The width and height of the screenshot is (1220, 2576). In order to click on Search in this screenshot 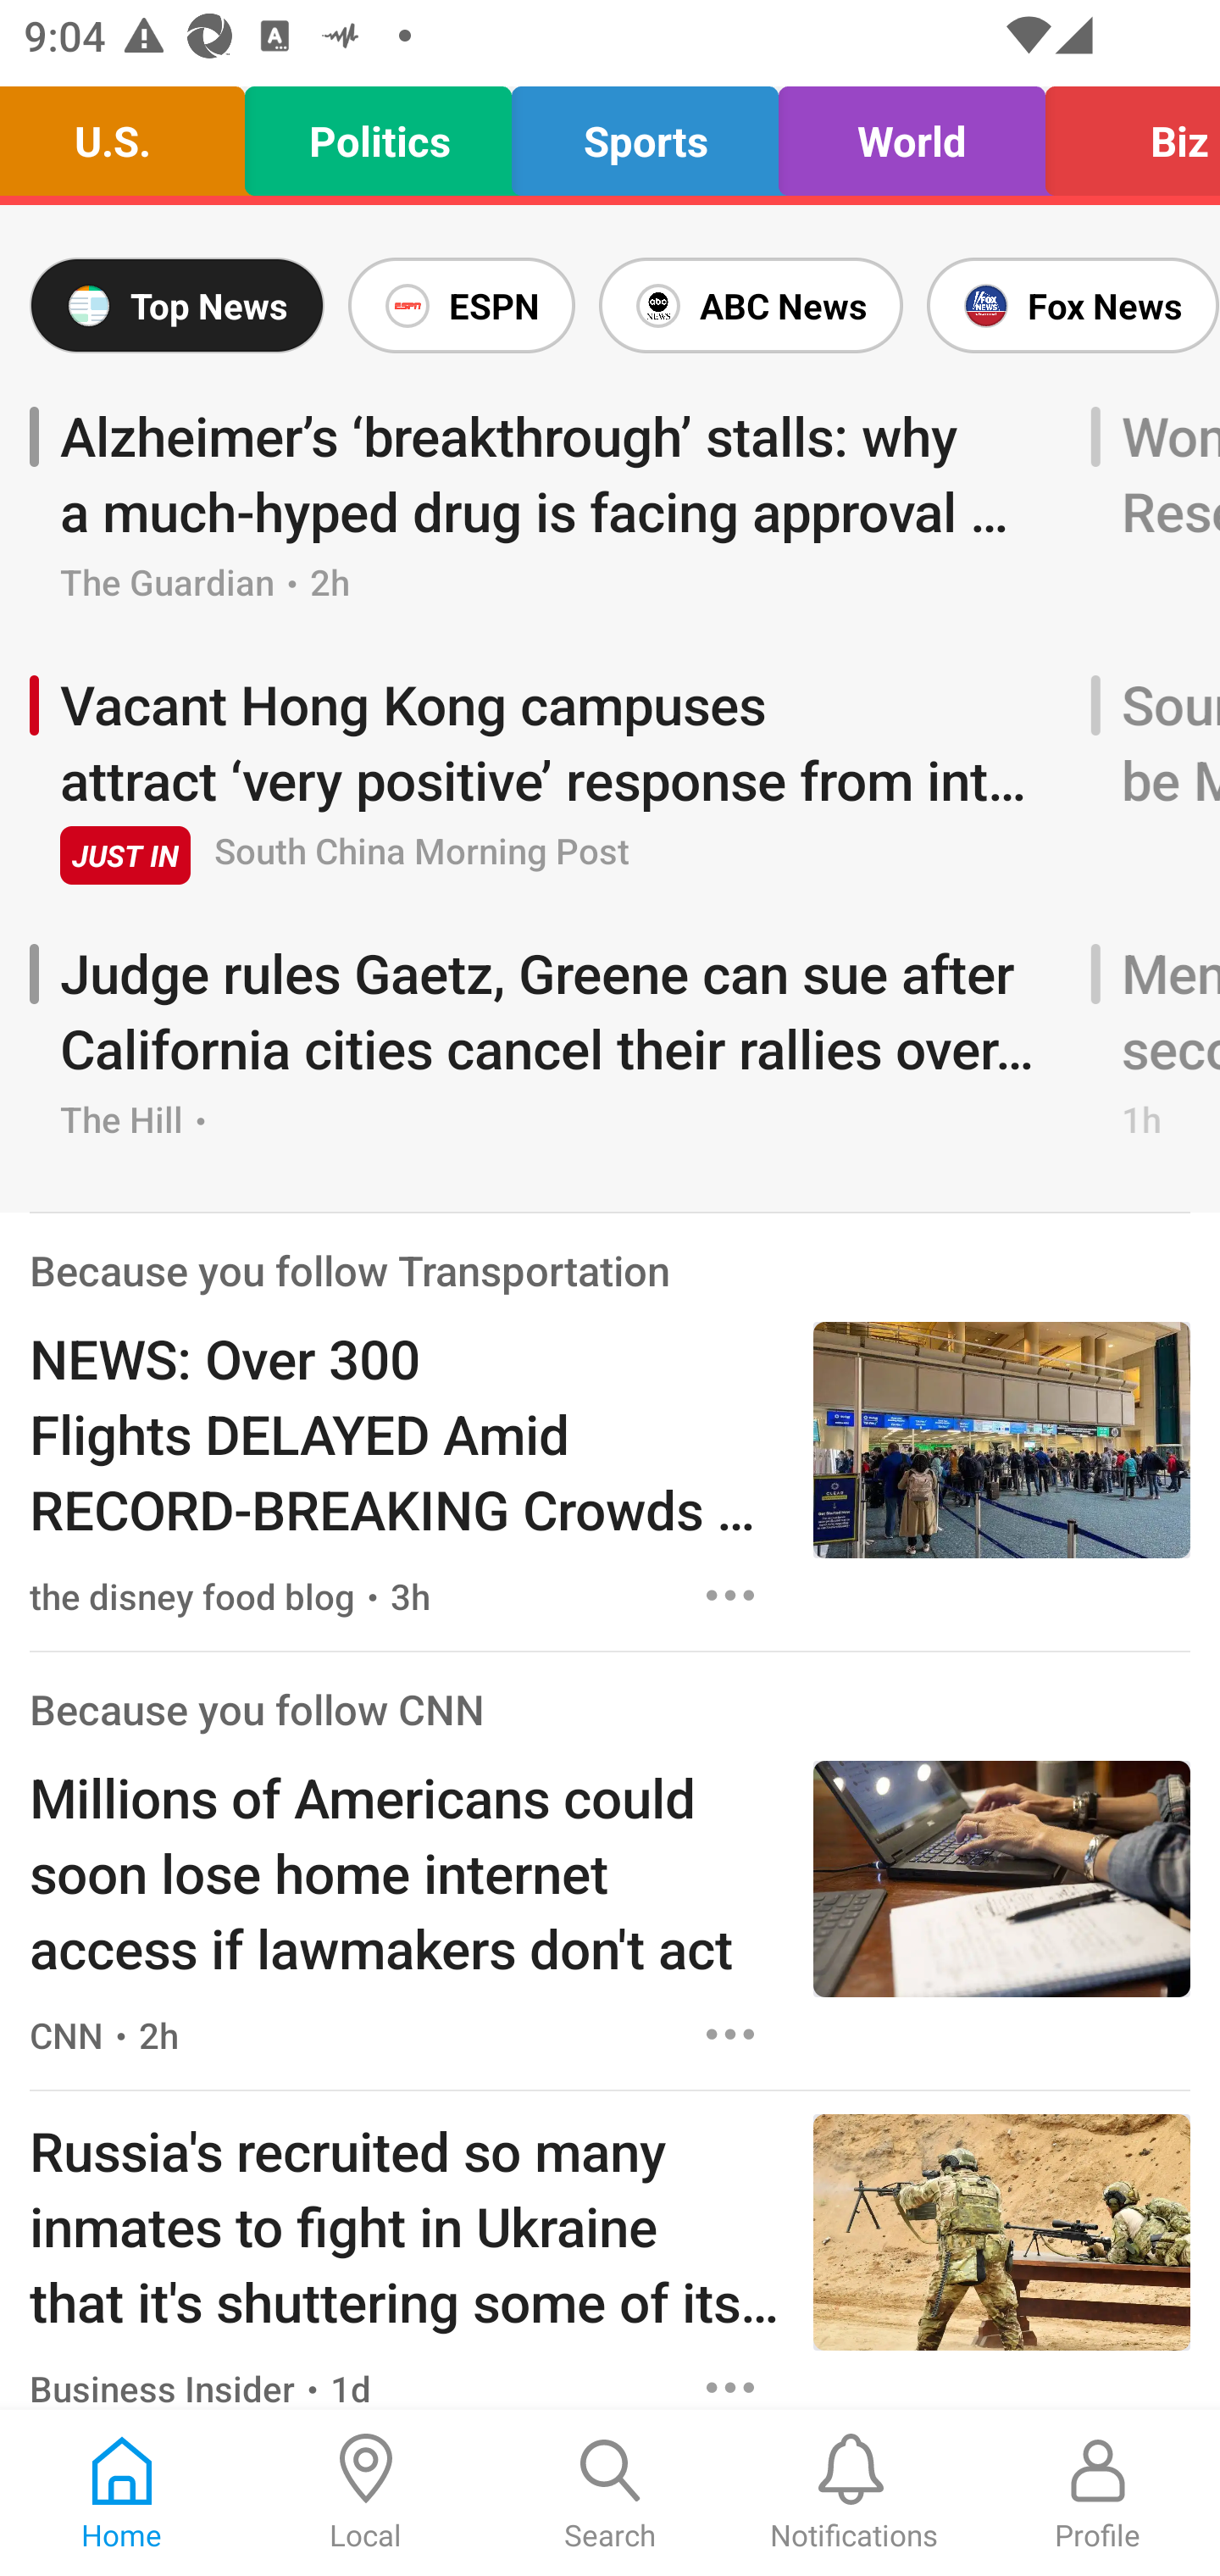, I will do `click(610, 2493)`.